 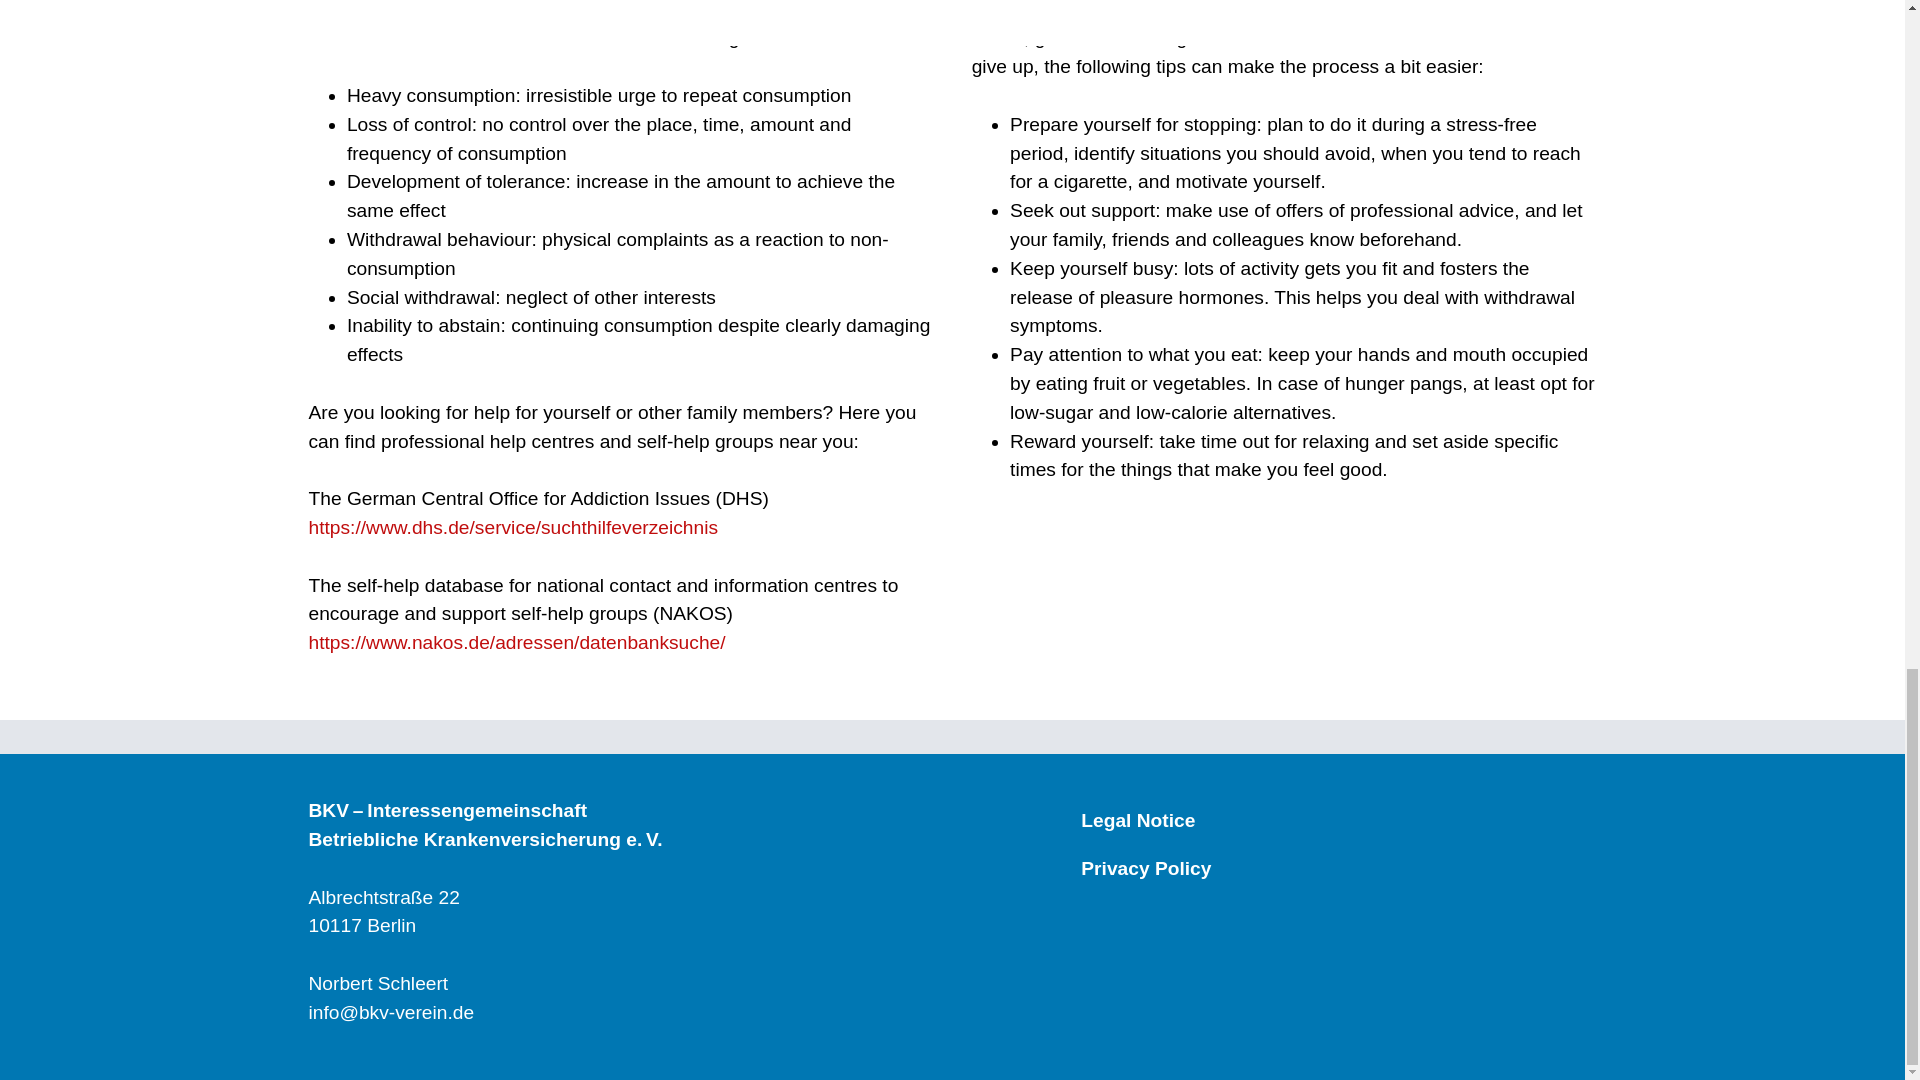 What do you see at coordinates (1146, 868) in the screenshot?
I see `Privacy Policy` at bounding box center [1146, 868].